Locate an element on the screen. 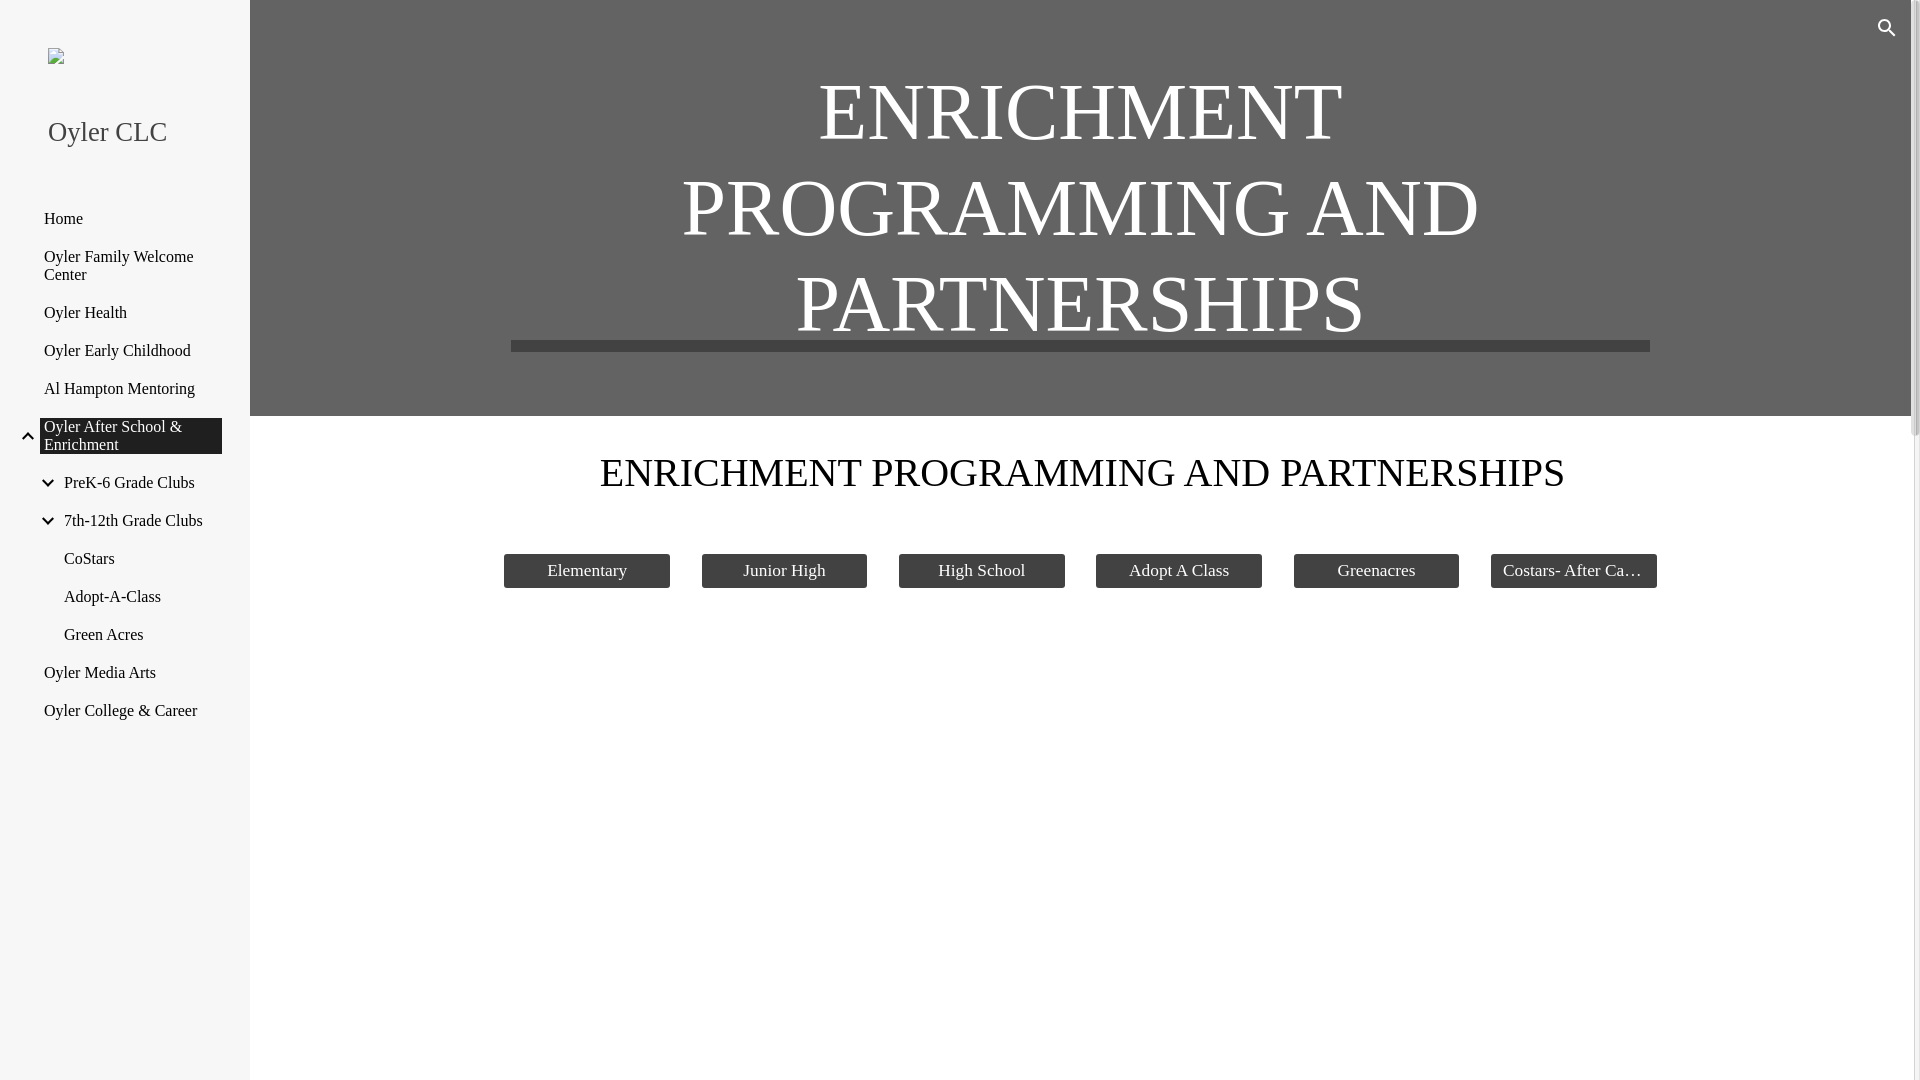 The width and height of the screenshot is (1920, 1080). High School is located at coordinates (982, 572).